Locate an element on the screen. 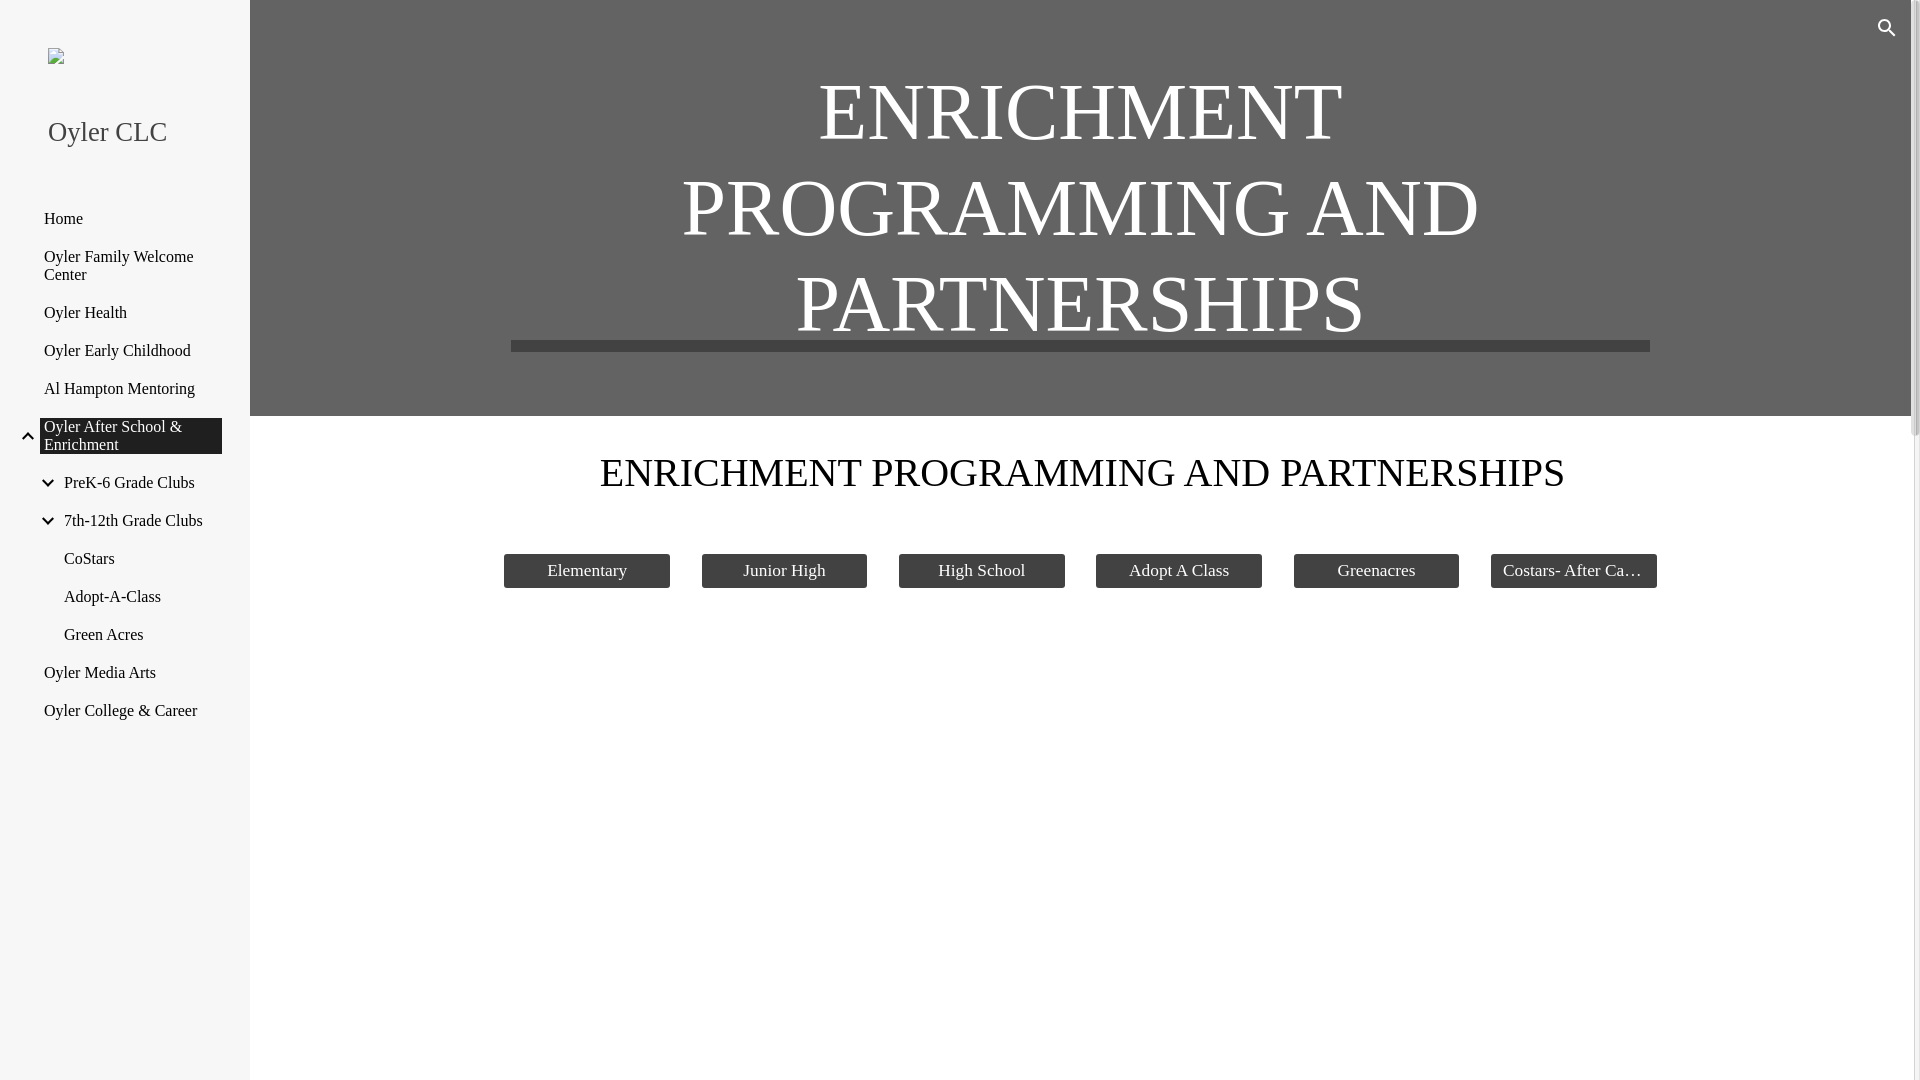 The width and height of the screenshot is (1920, 1080). High School is located at coordinates (982, 572).